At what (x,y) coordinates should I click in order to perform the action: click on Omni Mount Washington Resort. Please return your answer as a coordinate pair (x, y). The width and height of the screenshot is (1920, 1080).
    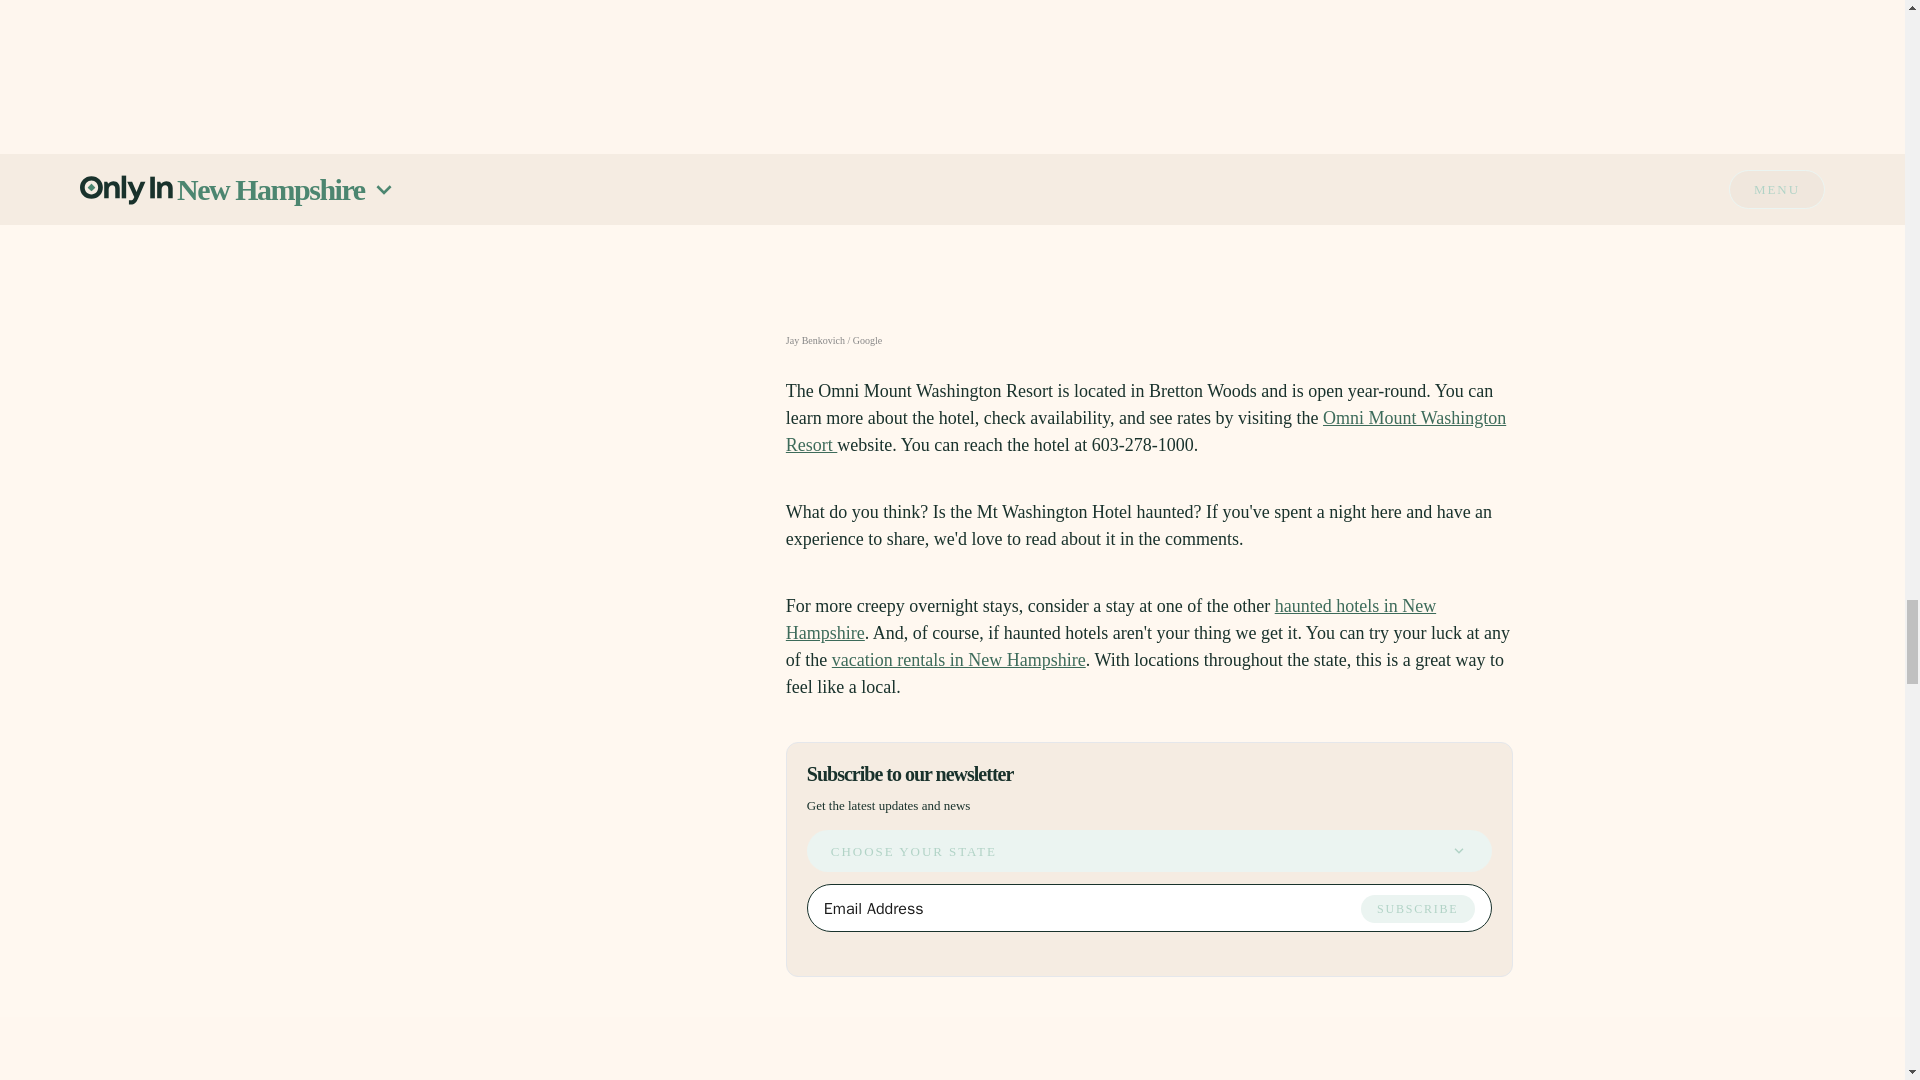
    Looking at the image, I should click on (1145, 431).